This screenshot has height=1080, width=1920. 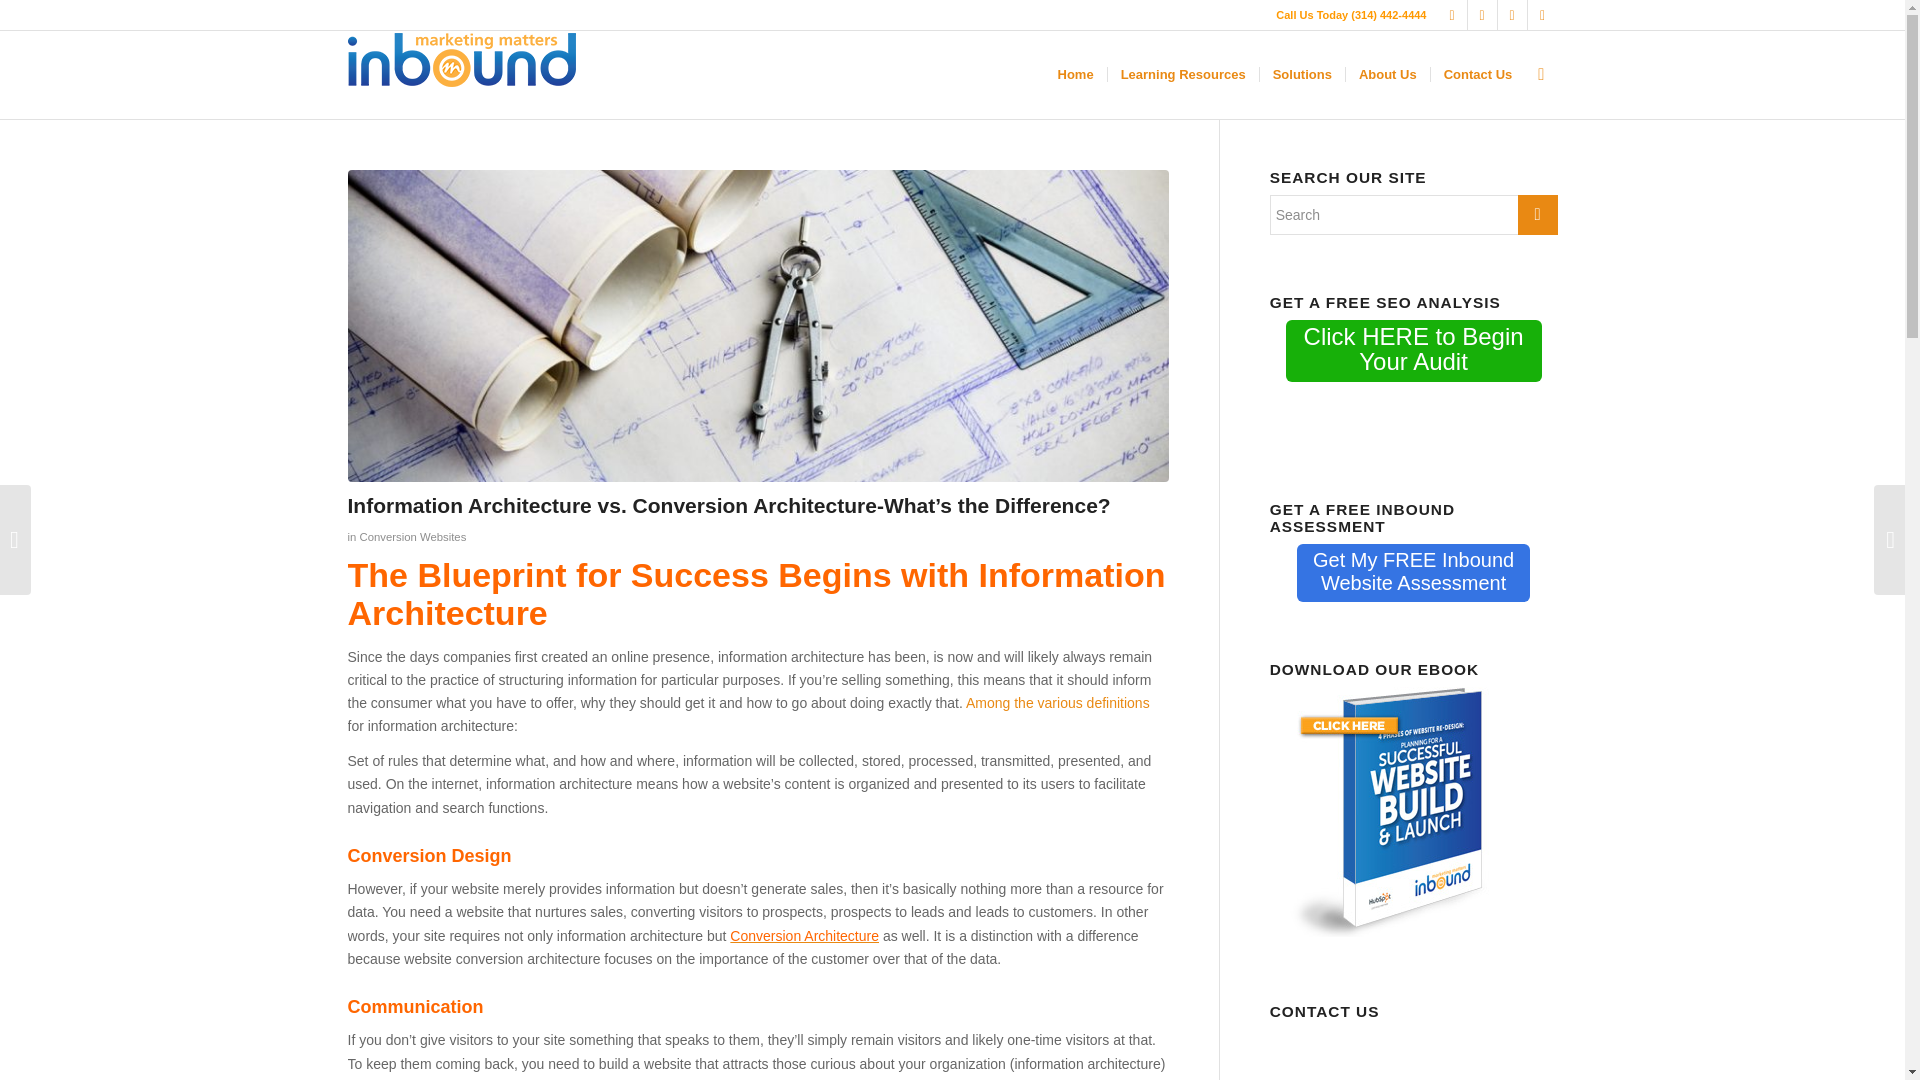 What do you see at coordinates (1452, 15) in the screenshot?
I see `Youtube` at bounding box center [1452, 15].